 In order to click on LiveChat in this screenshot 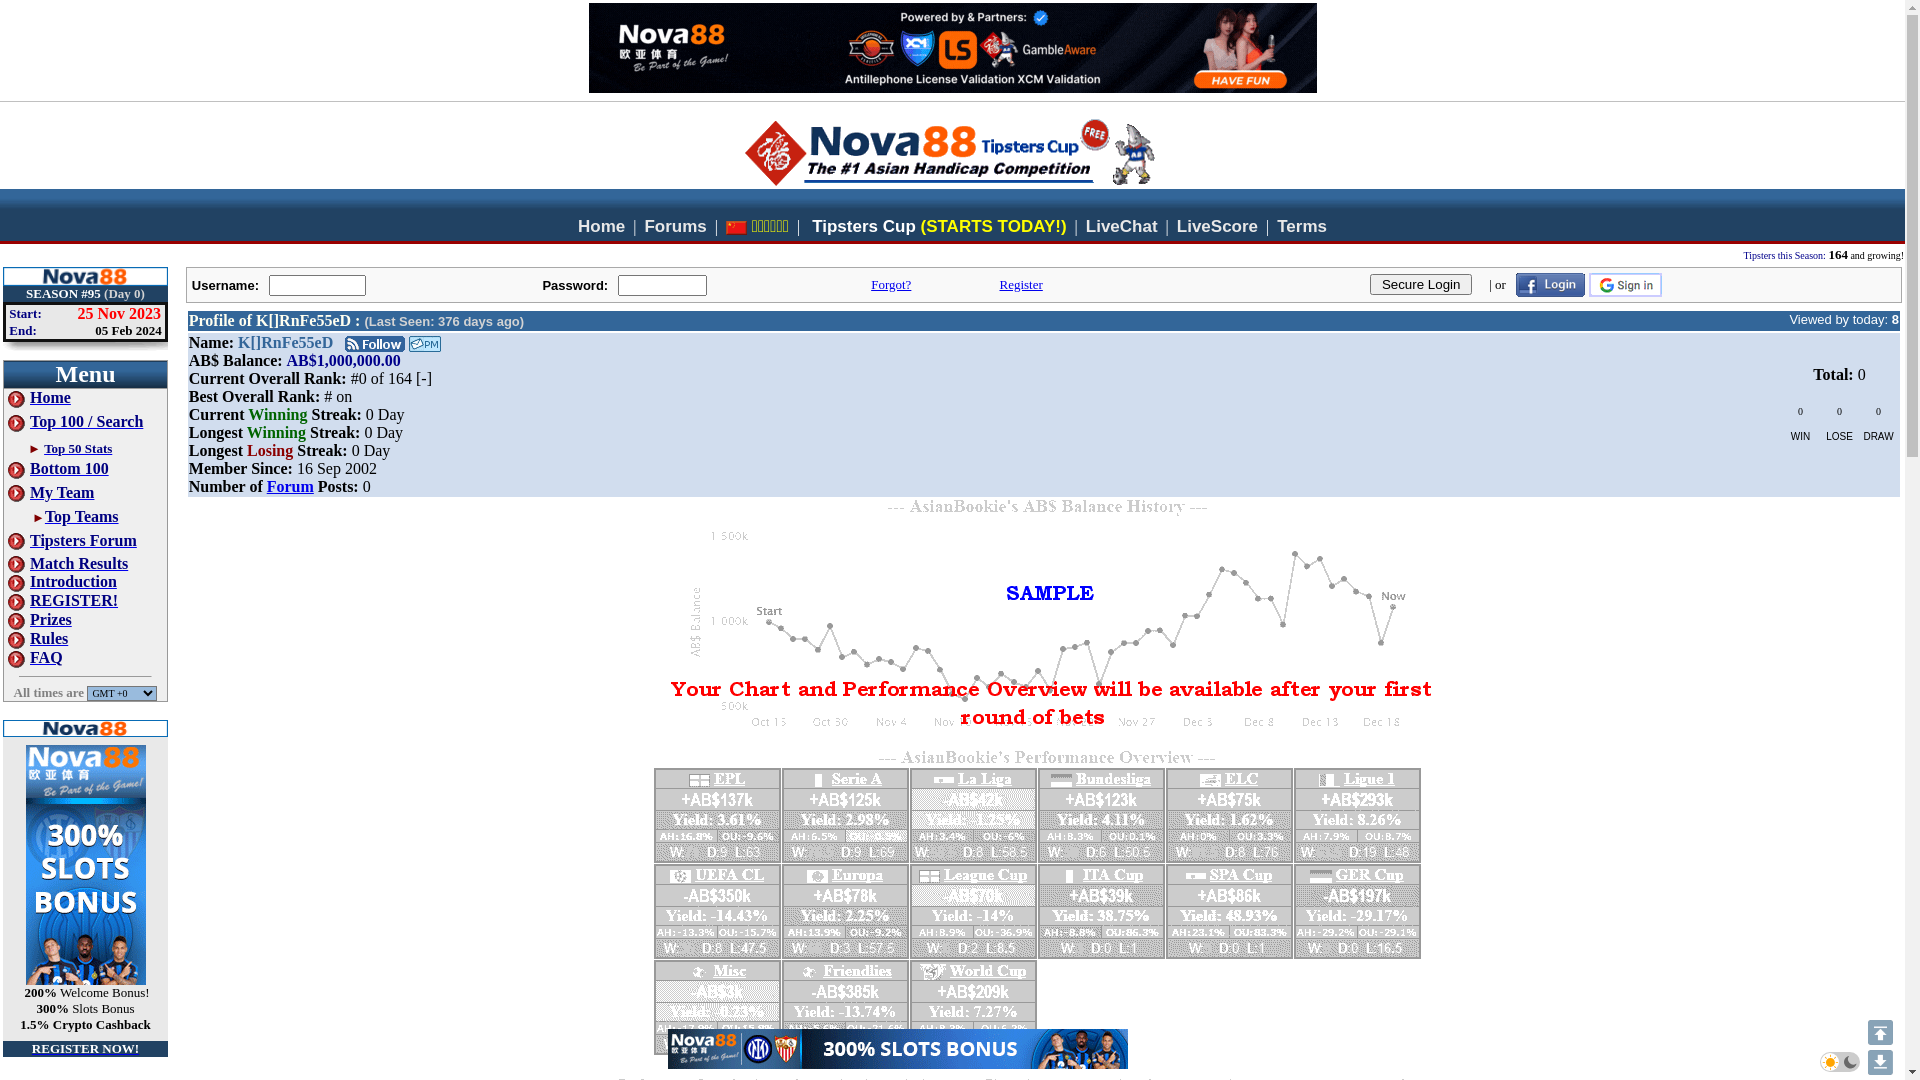, I will do `click(1122, 226)`.